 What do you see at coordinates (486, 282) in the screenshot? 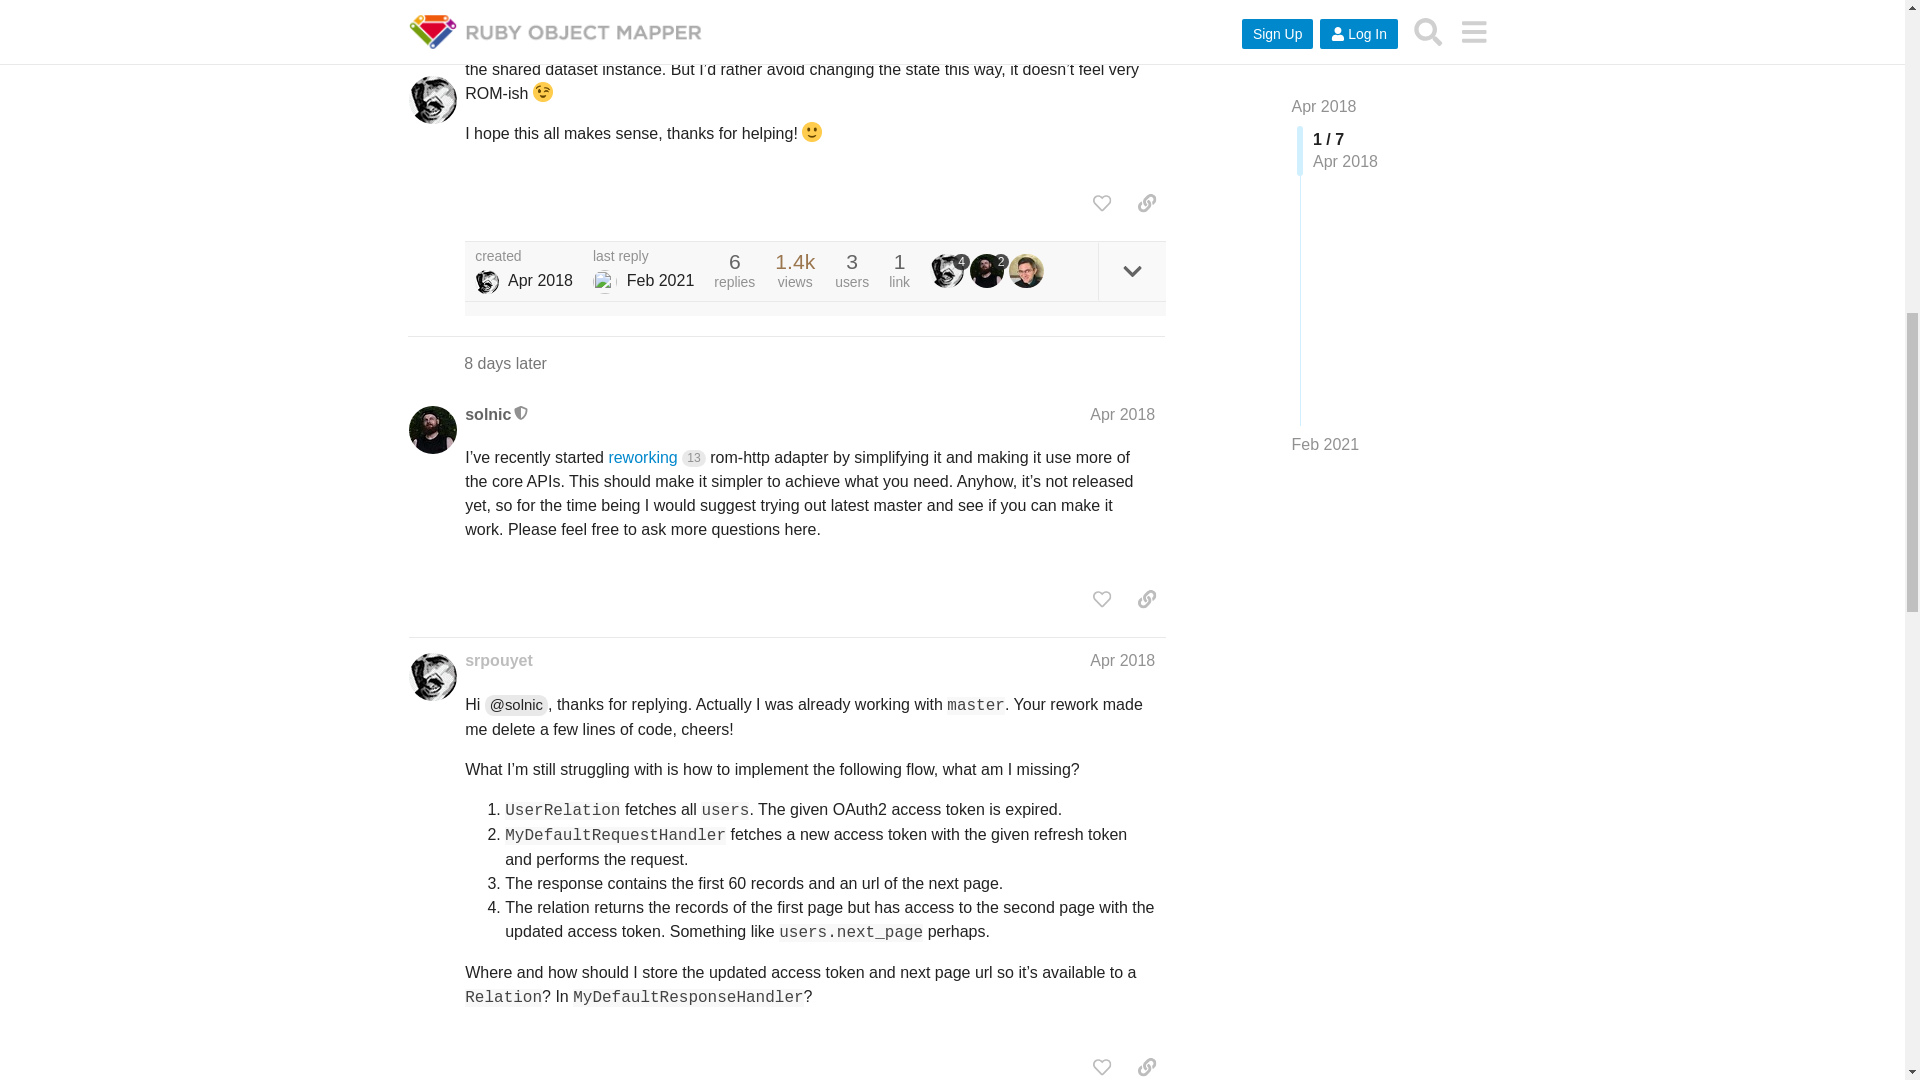
I see `Sebastiaan Pouyet` at bounding box center [486, 282].